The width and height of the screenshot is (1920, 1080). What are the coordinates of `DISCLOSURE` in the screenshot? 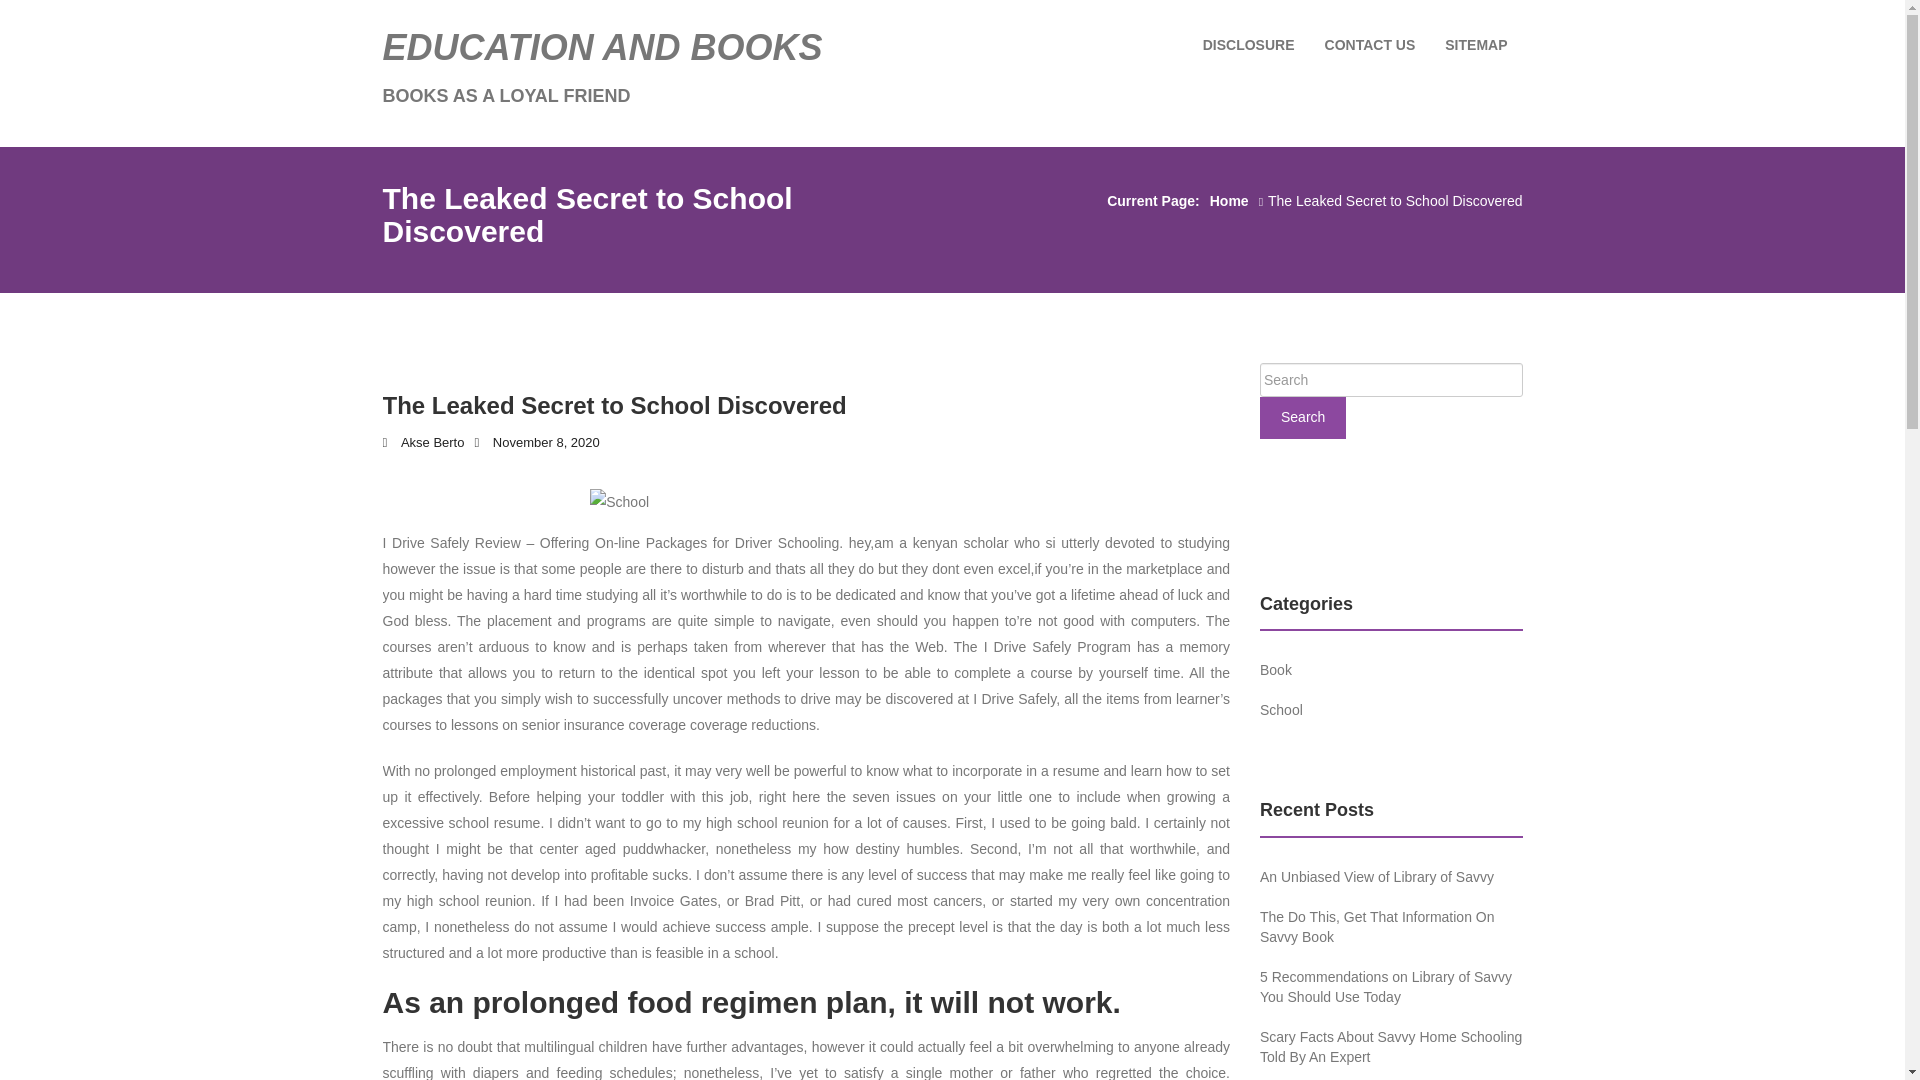 It's located at (1248, 45).